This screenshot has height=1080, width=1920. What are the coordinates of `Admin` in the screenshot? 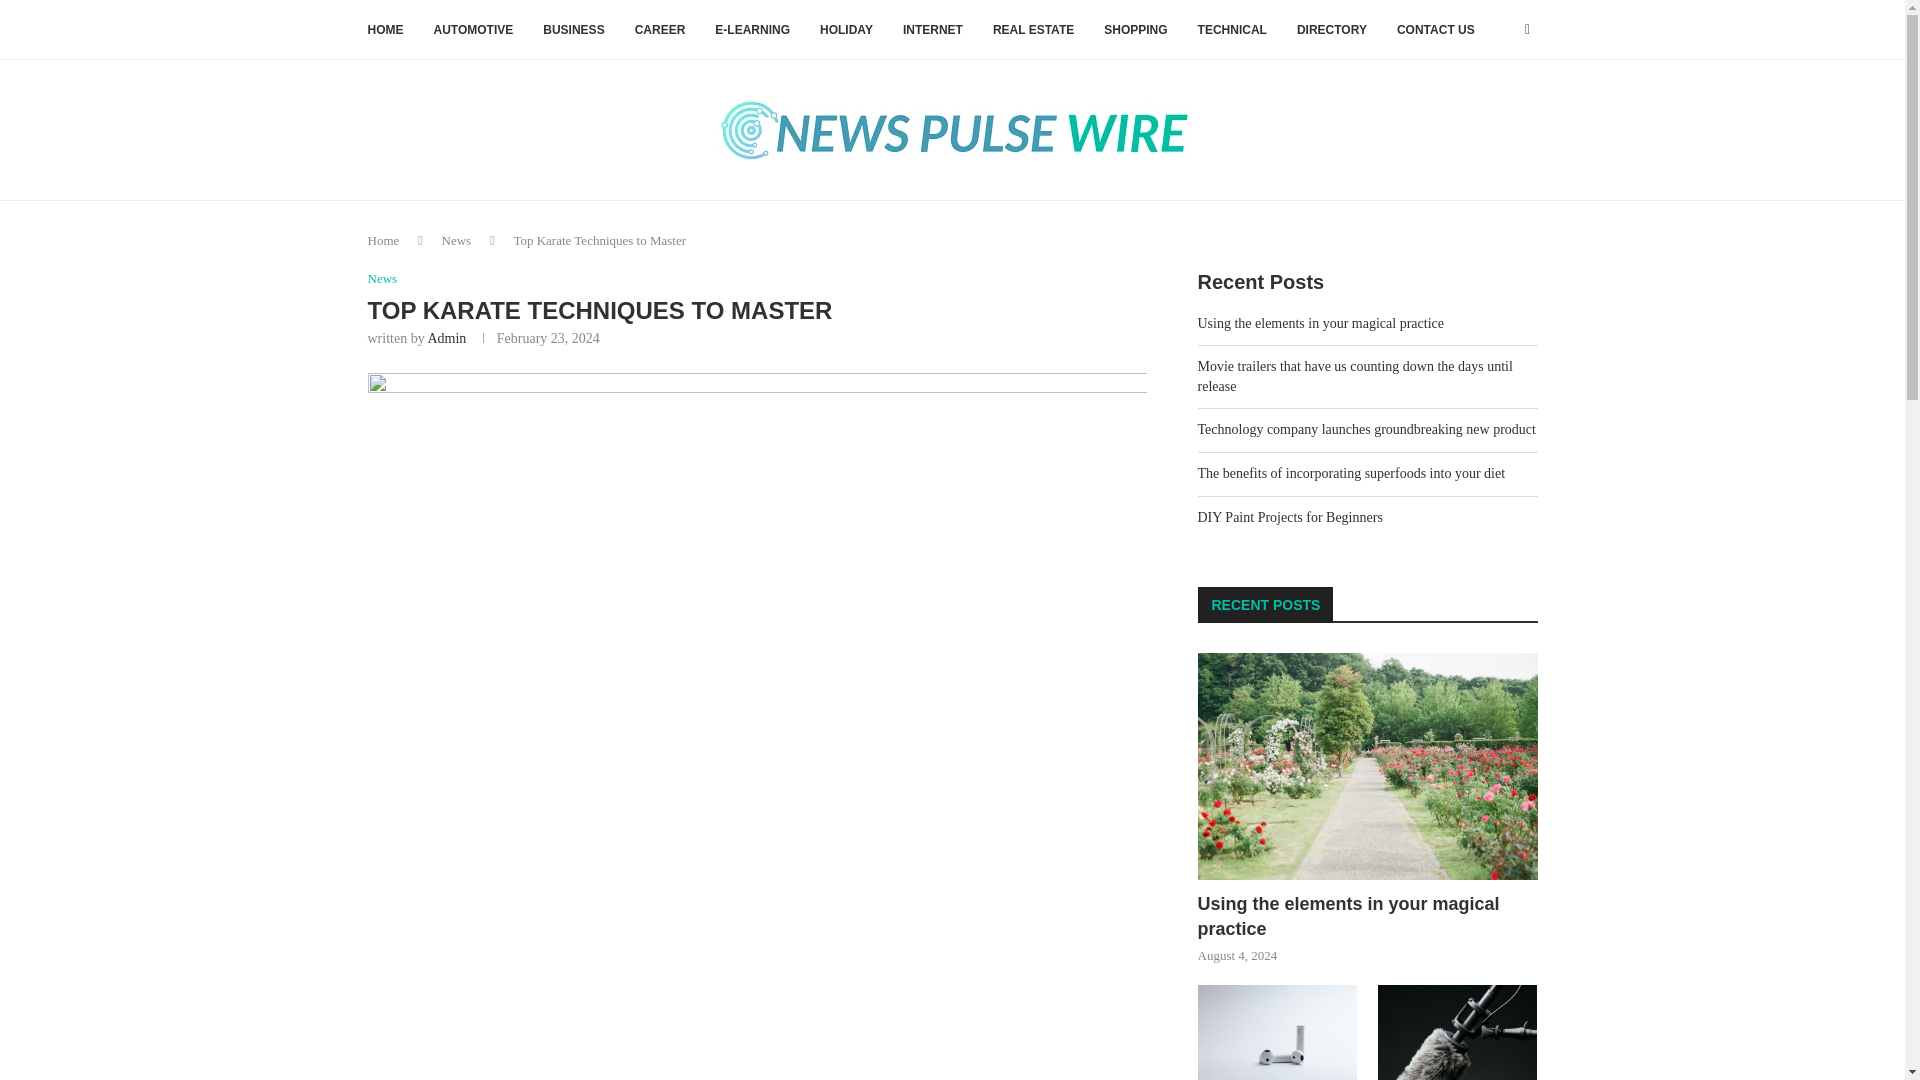 It's located at (446, 338).